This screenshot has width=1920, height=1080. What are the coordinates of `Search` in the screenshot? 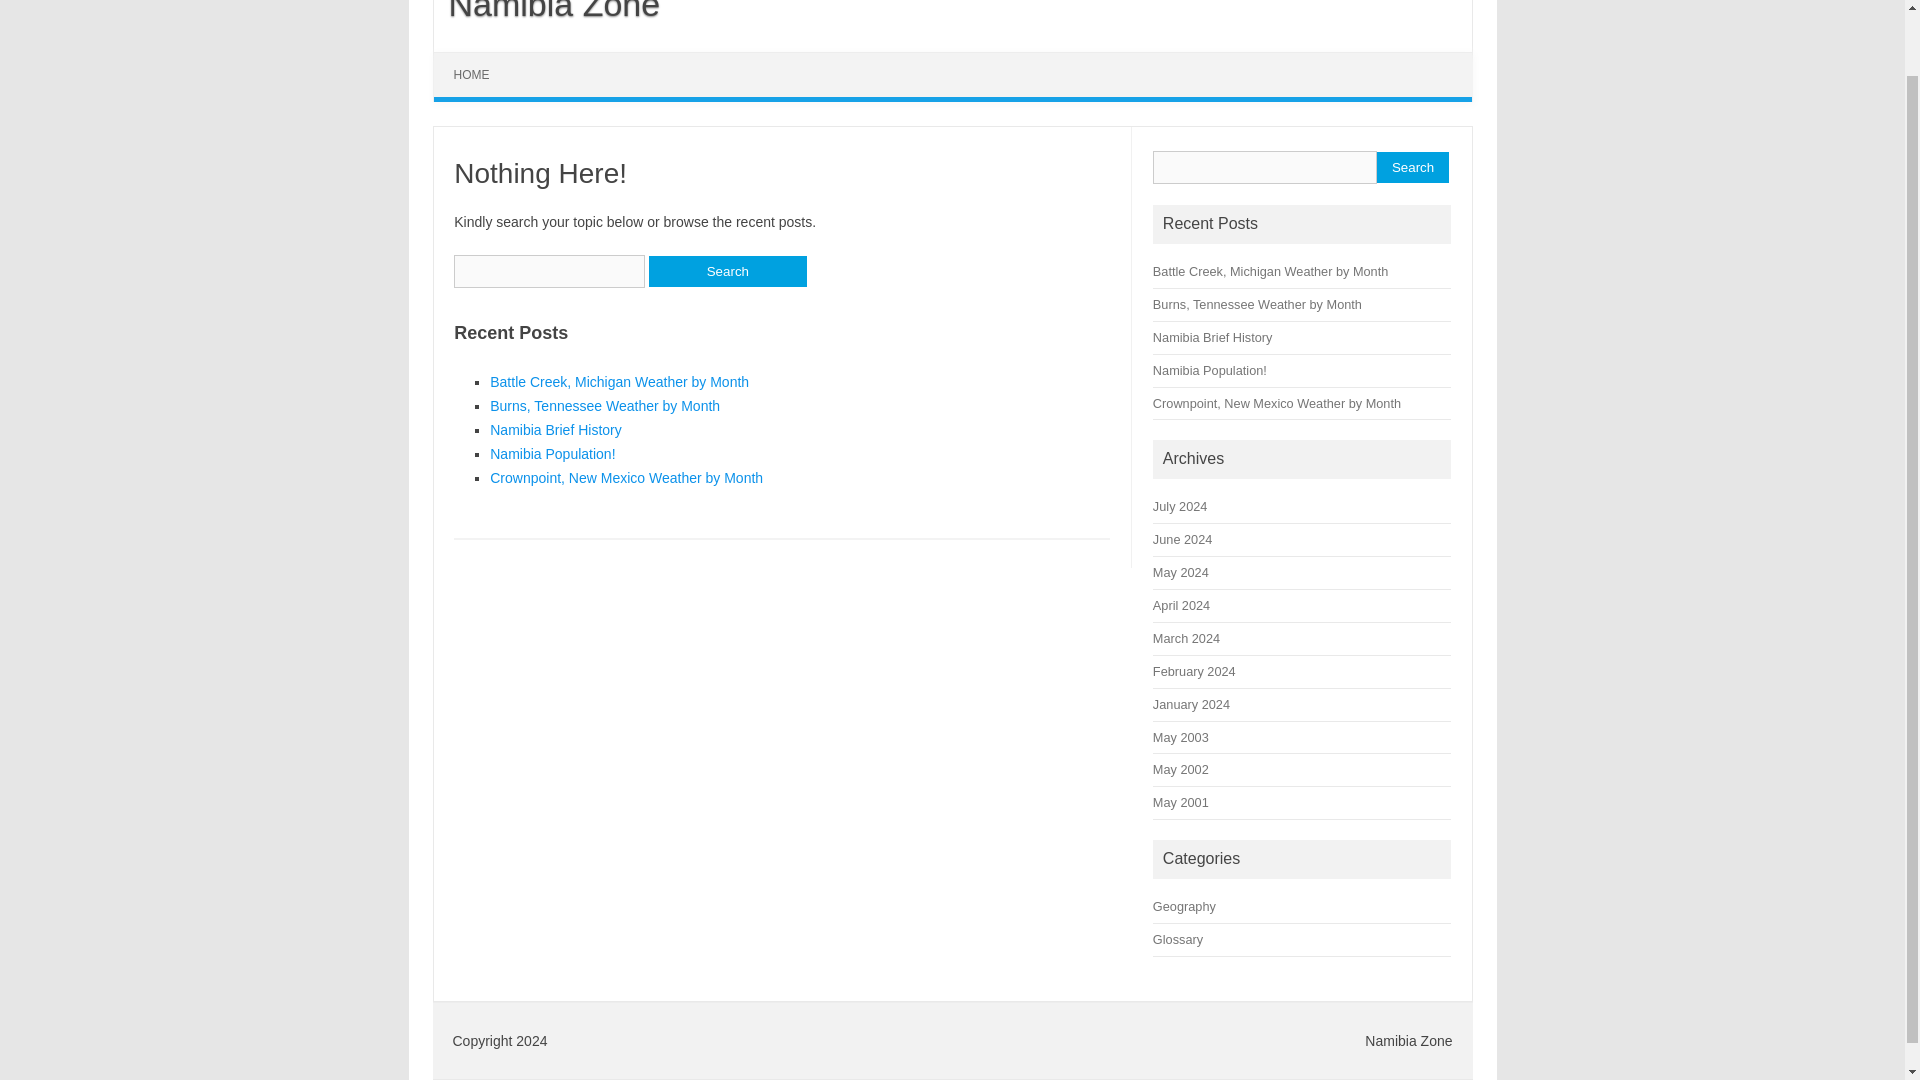 It's located at (727, 271).